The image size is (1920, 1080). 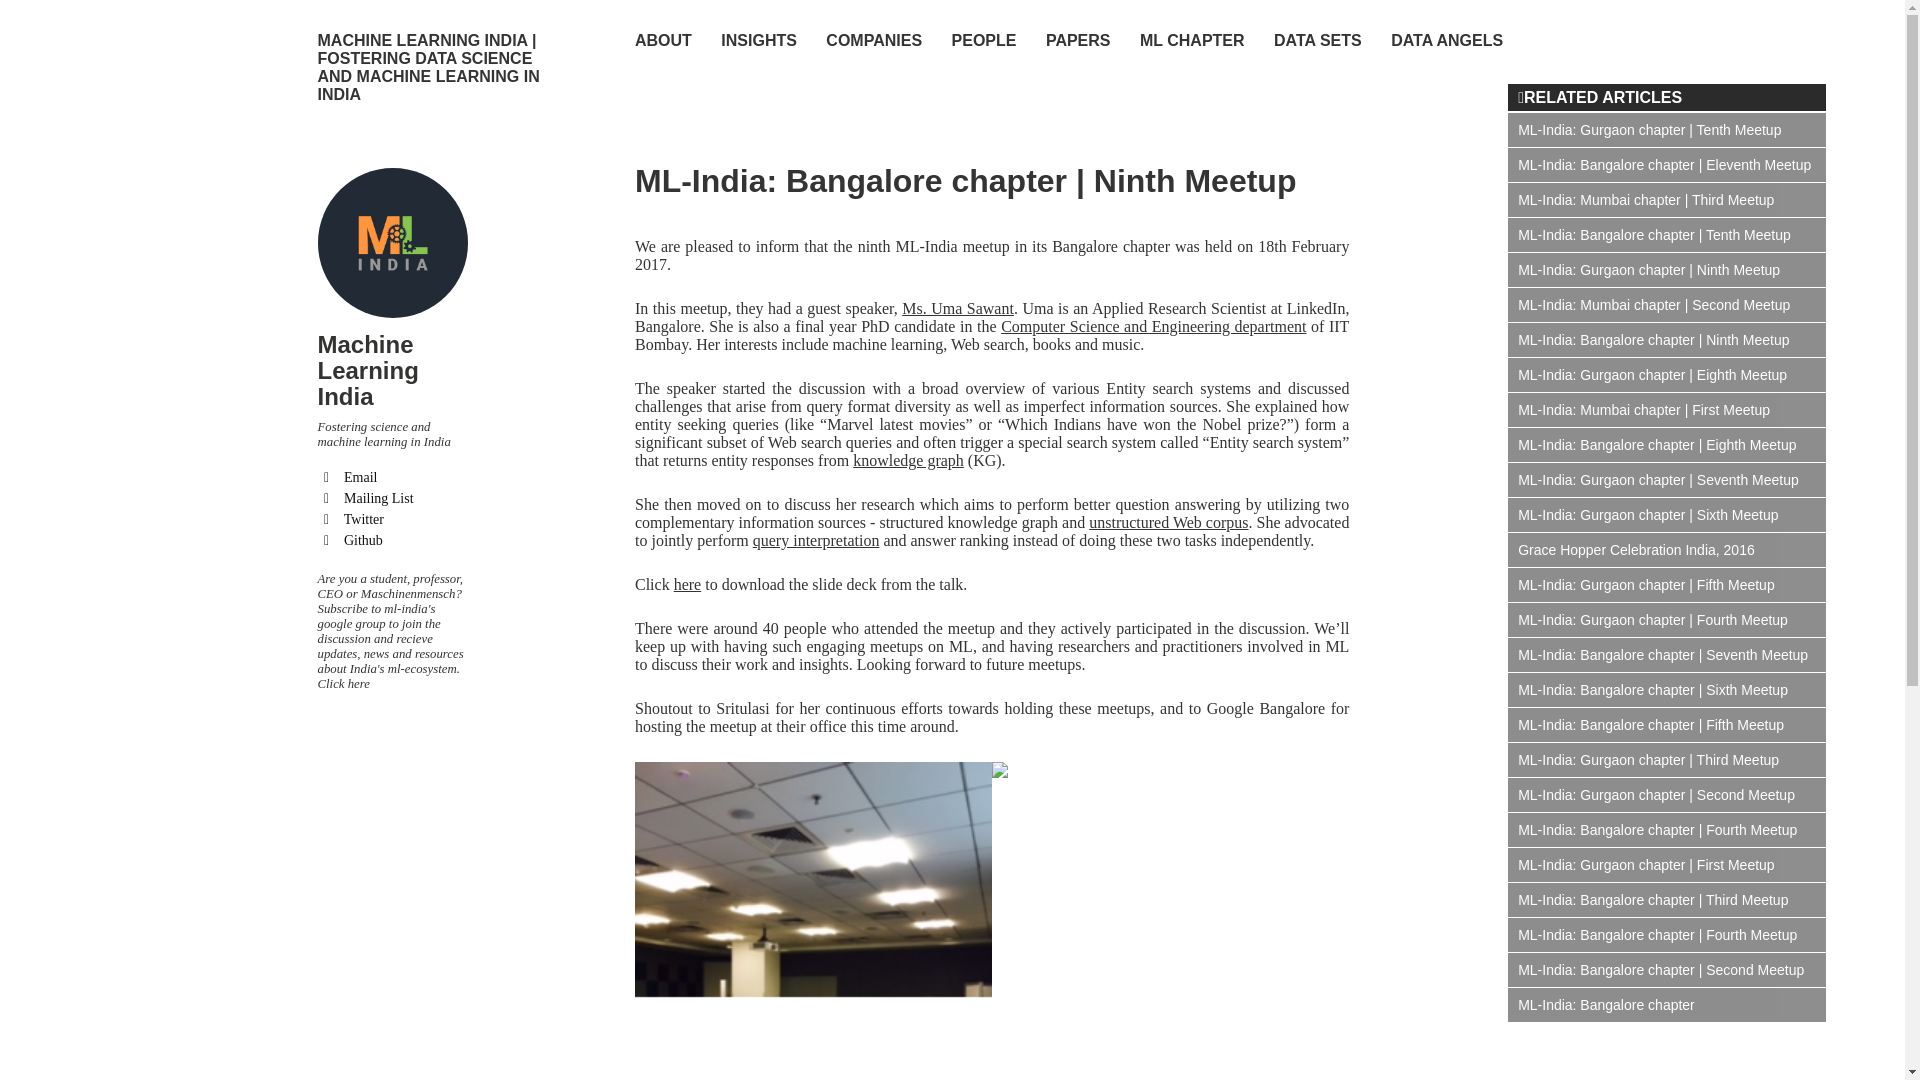 What do you see at coordinates (816, 540) in the screenshot?
I see `query interpretation` at bounding box center [816, 540].